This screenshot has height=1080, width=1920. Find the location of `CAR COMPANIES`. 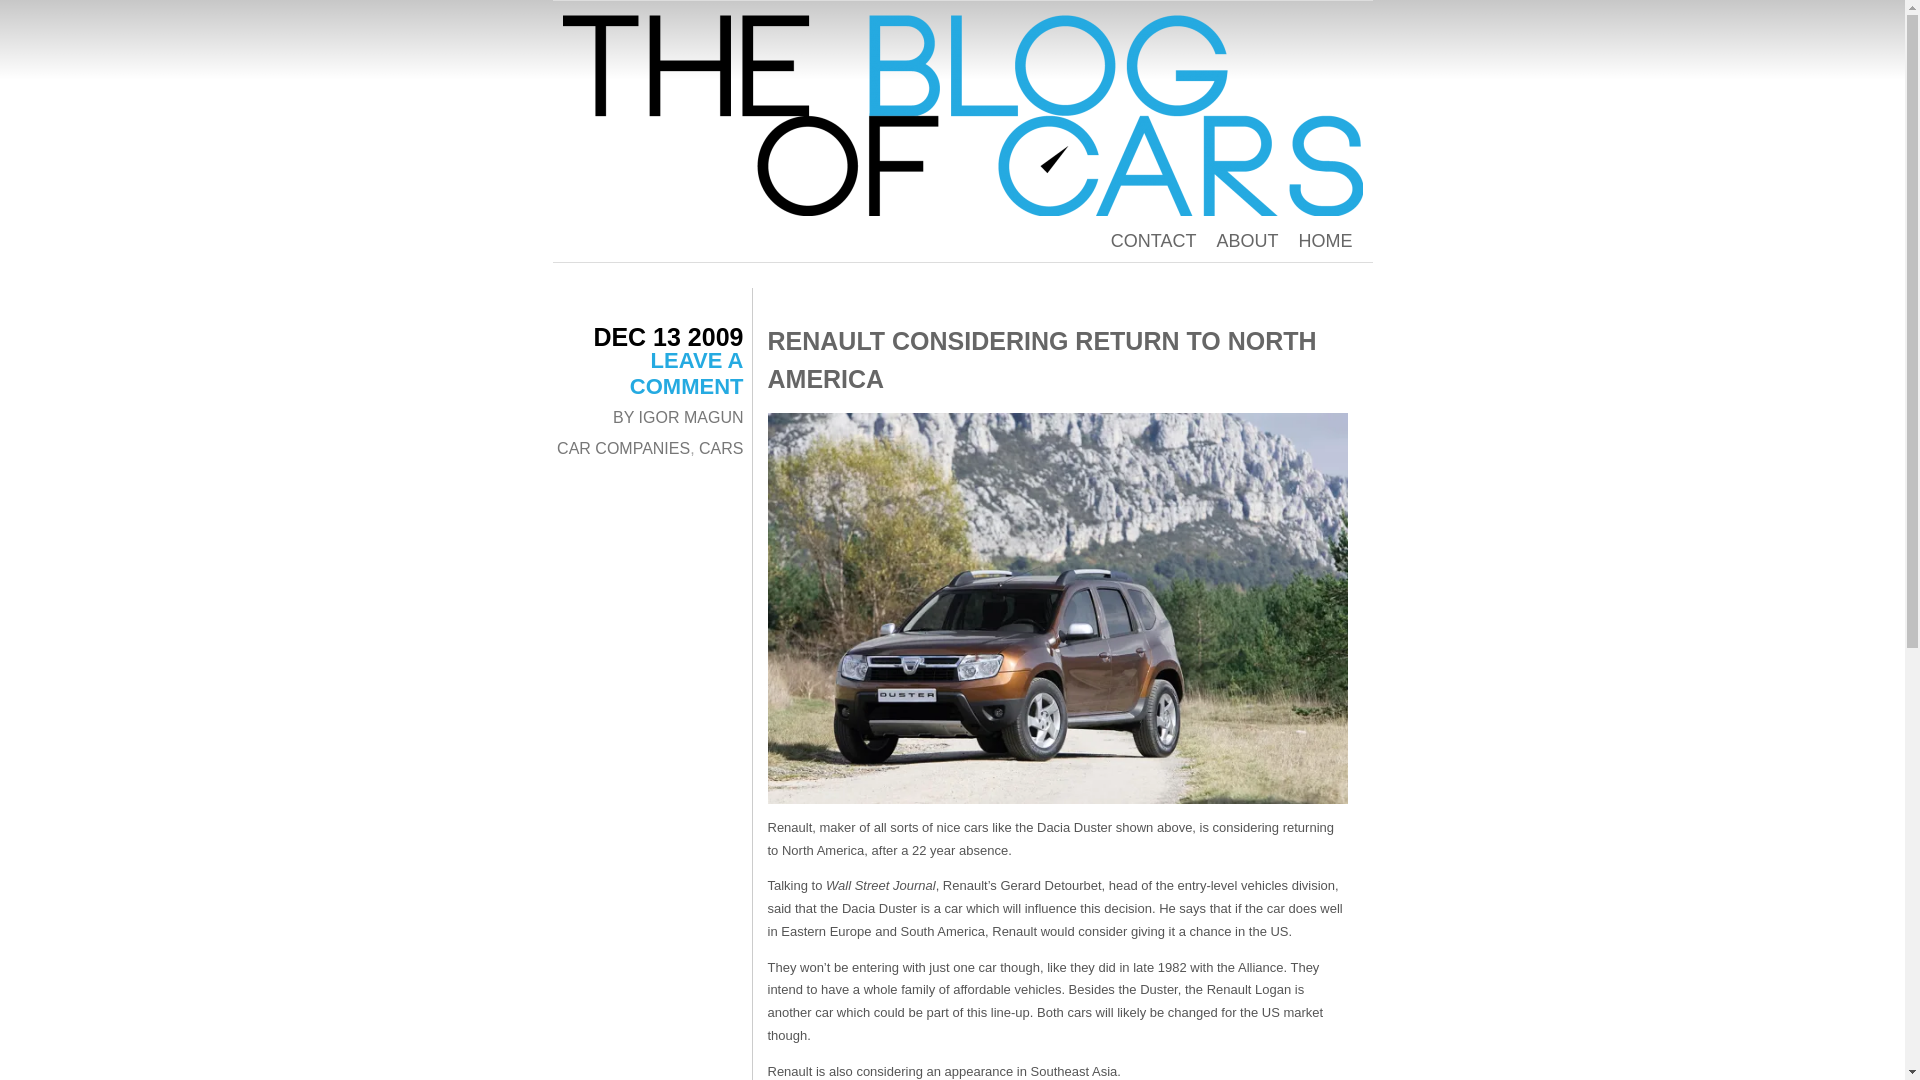

CAR COMPANIES is located at coordinates (622, 448).